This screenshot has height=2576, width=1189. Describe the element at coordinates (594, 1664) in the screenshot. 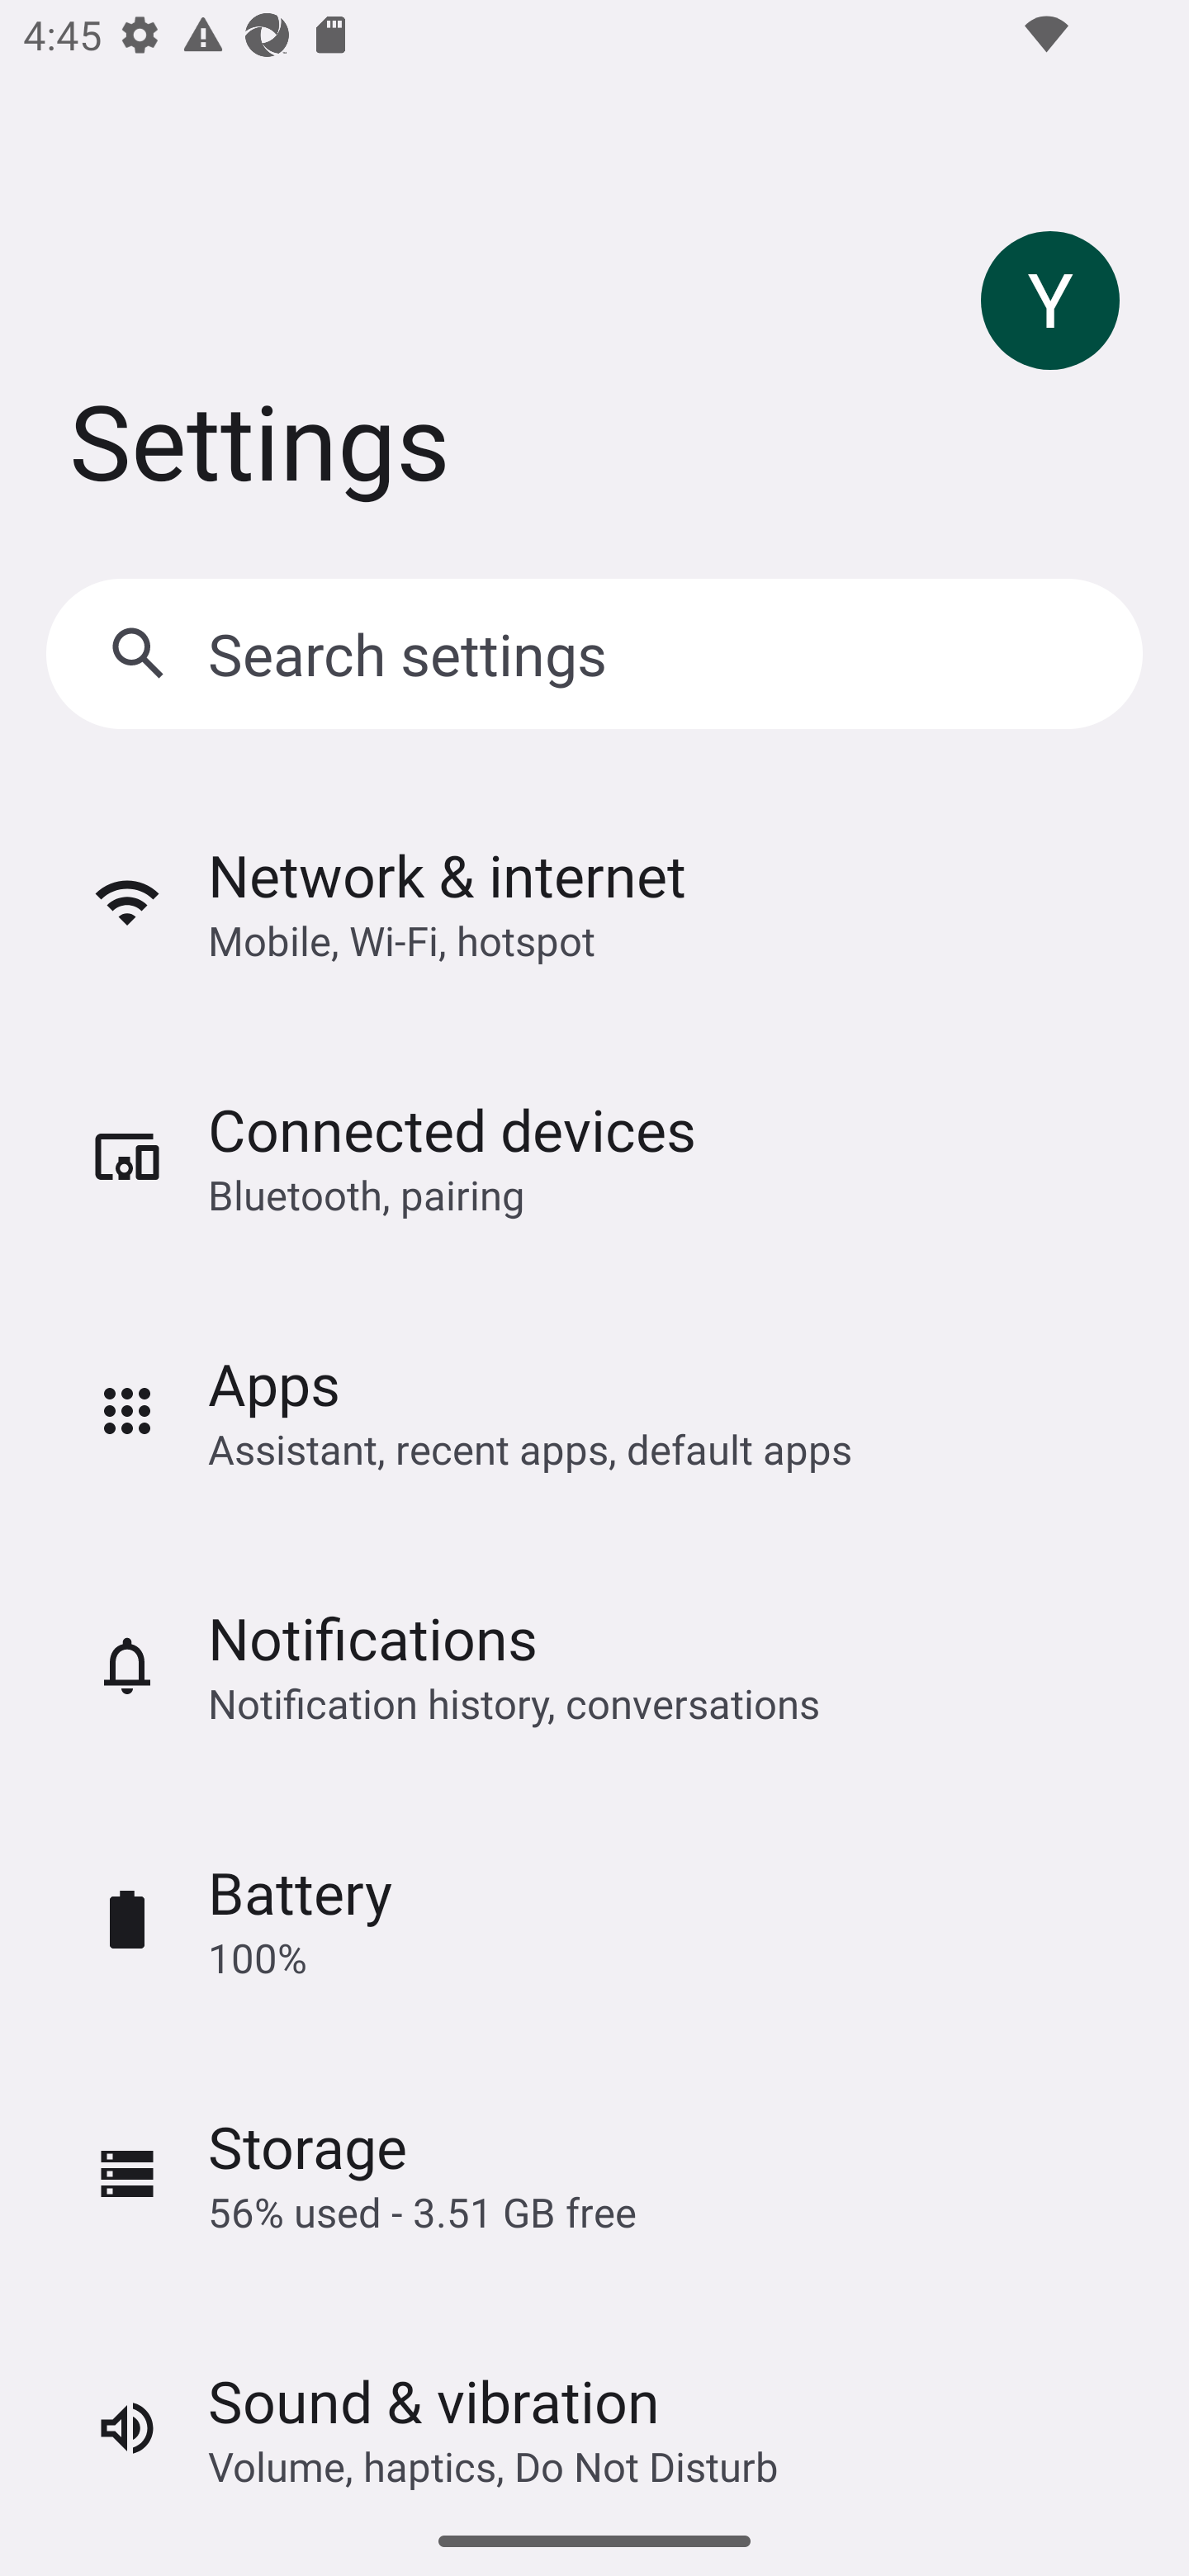

I see `Notifications Notification history, conversations` at that location.